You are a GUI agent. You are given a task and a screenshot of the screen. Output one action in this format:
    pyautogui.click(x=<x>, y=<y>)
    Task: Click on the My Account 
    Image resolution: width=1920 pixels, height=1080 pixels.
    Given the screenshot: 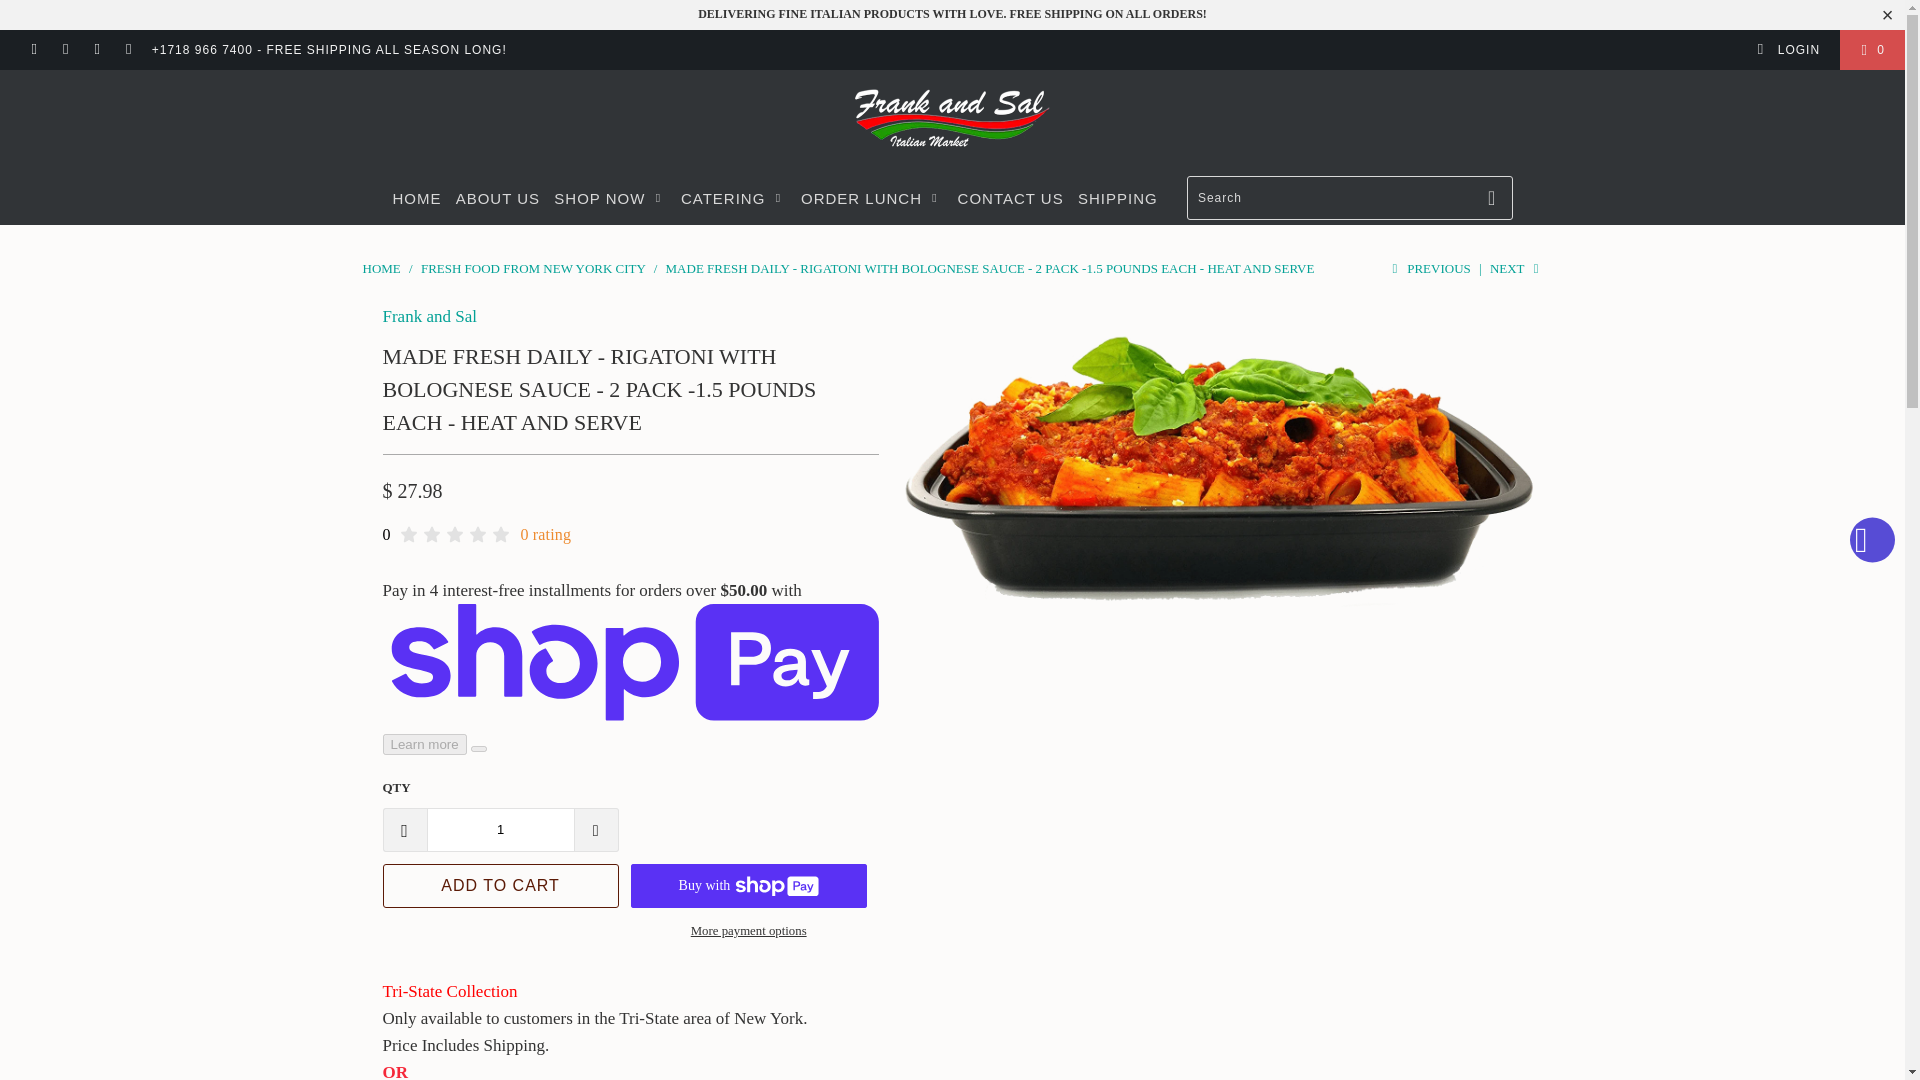 What is the action you would take?
    pyautogui.click(x=1788, y=50)
    